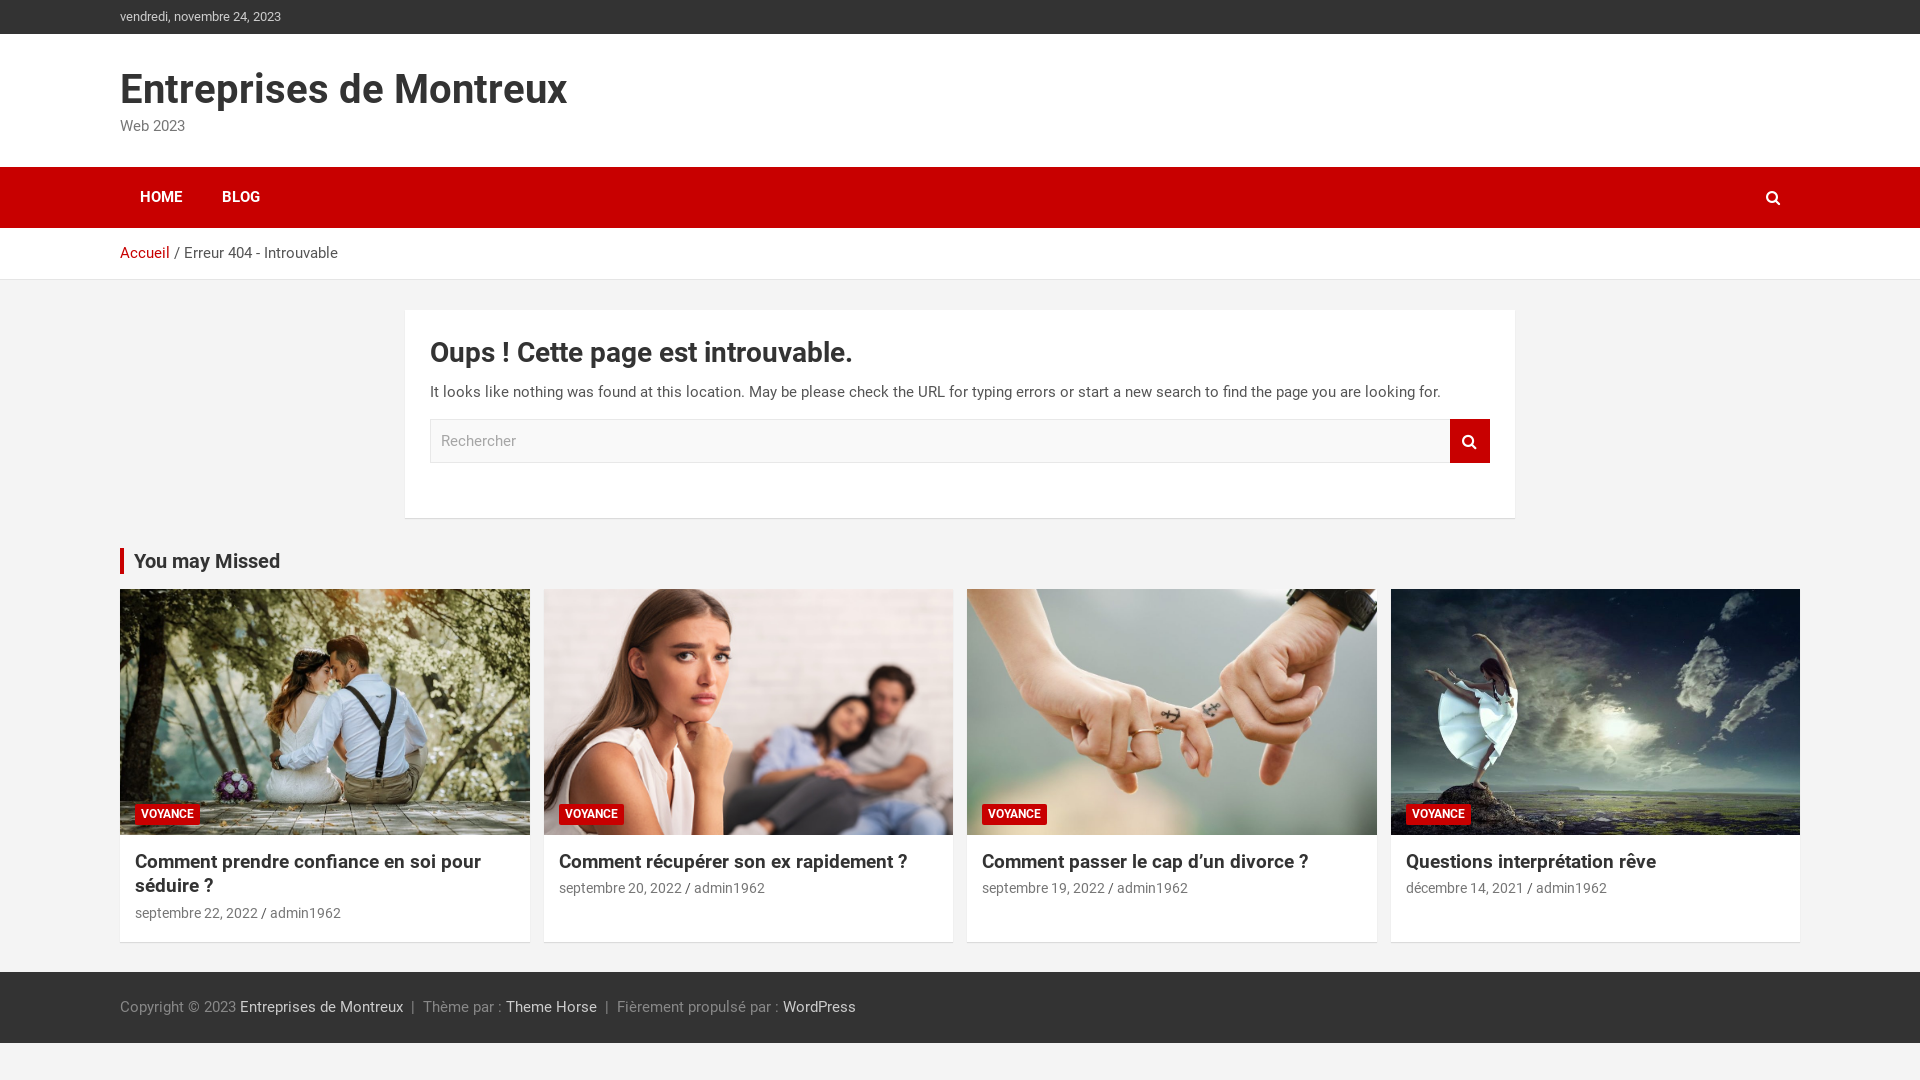 This screenshot has height=1080, width=1920. I want to click on VOYANCE, so click(1014, 814).